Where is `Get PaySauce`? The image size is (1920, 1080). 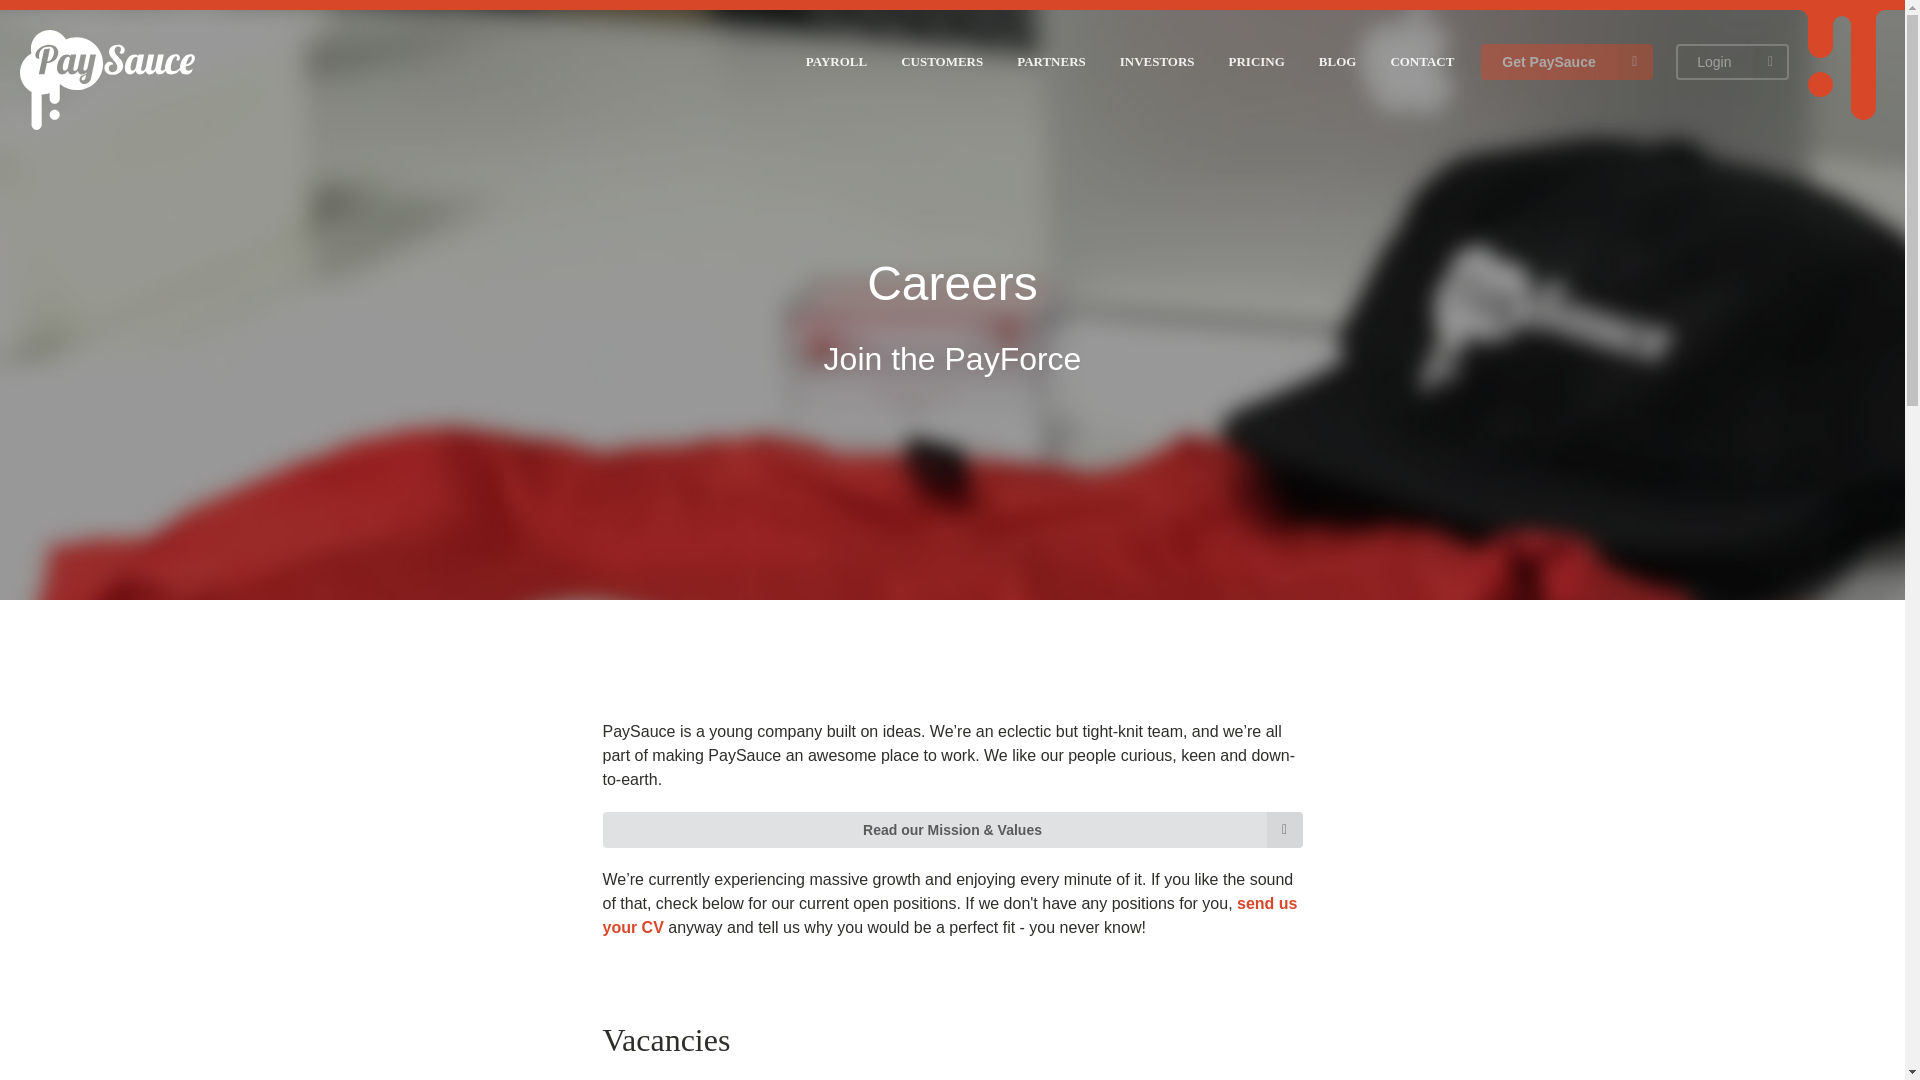 Get PaySauce is located at coordinates (1566, 62).